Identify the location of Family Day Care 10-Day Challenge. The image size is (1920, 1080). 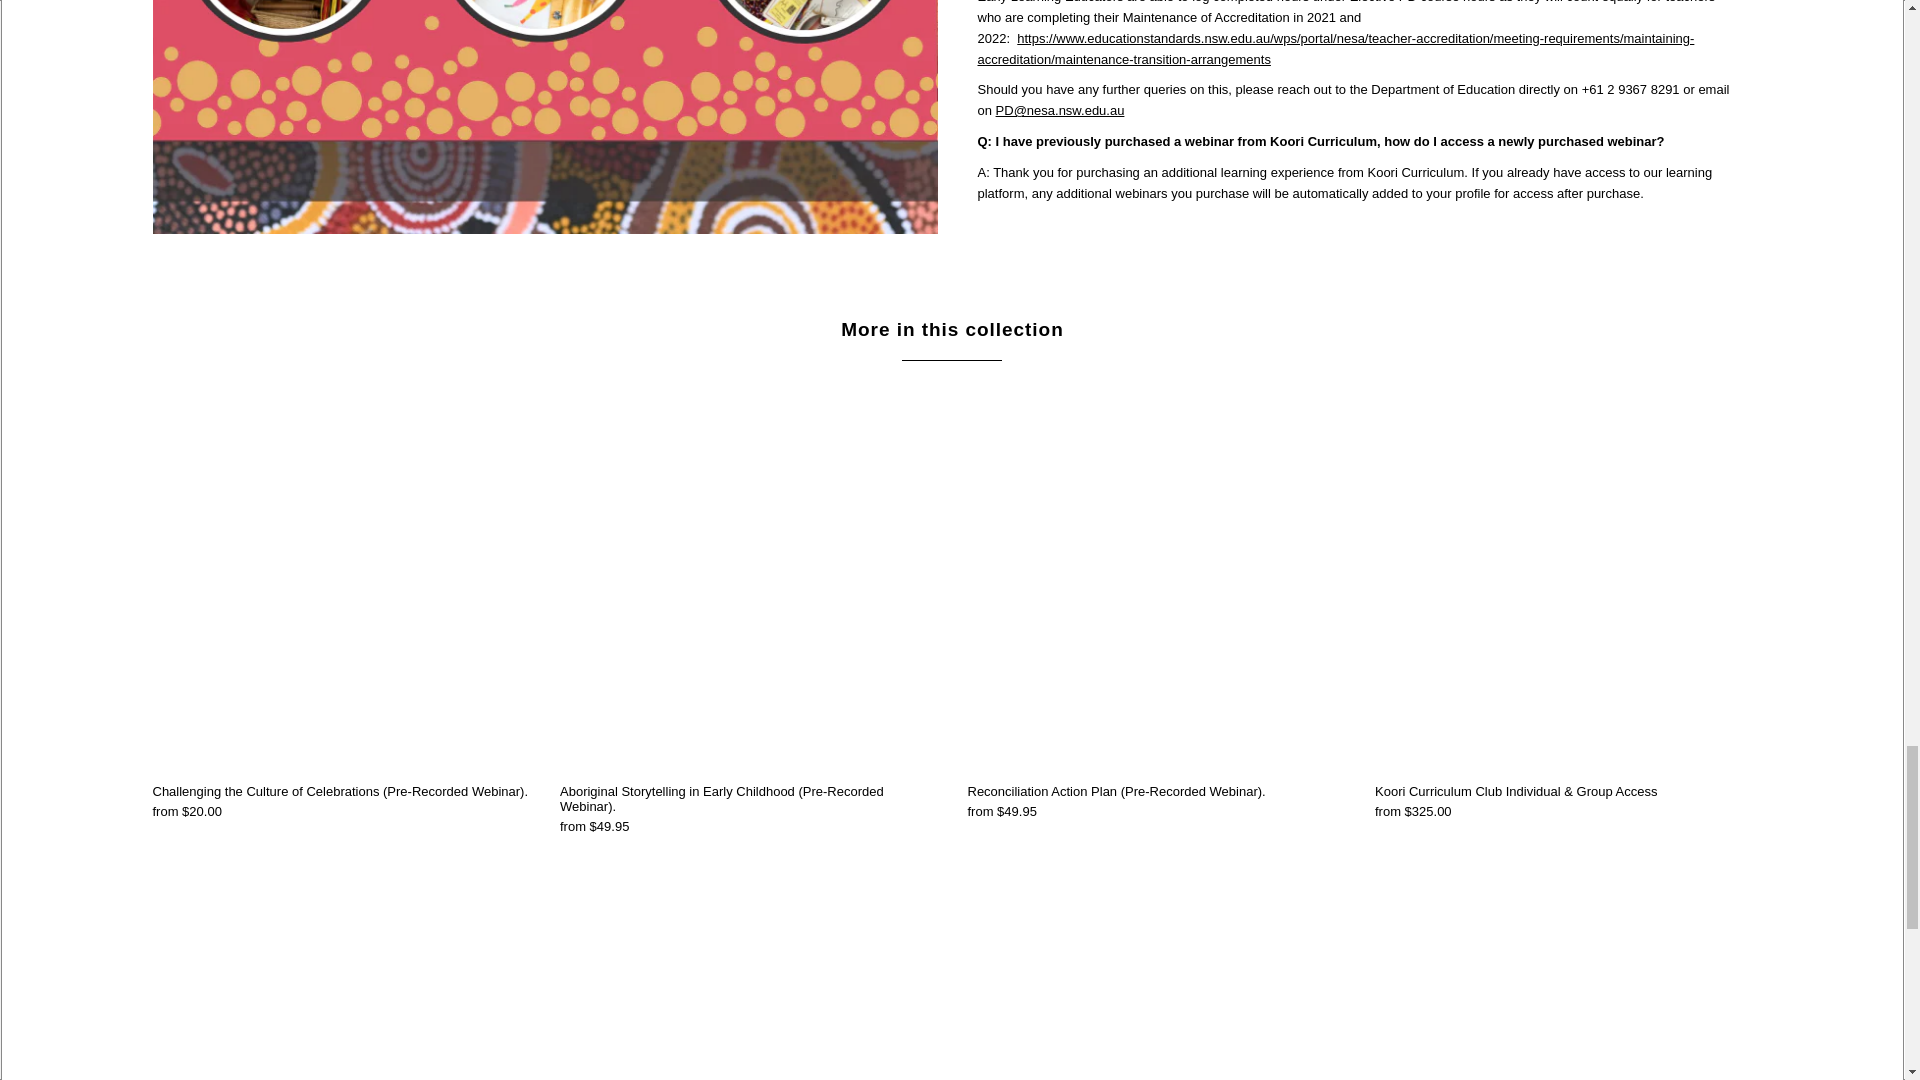
(1563, 988).